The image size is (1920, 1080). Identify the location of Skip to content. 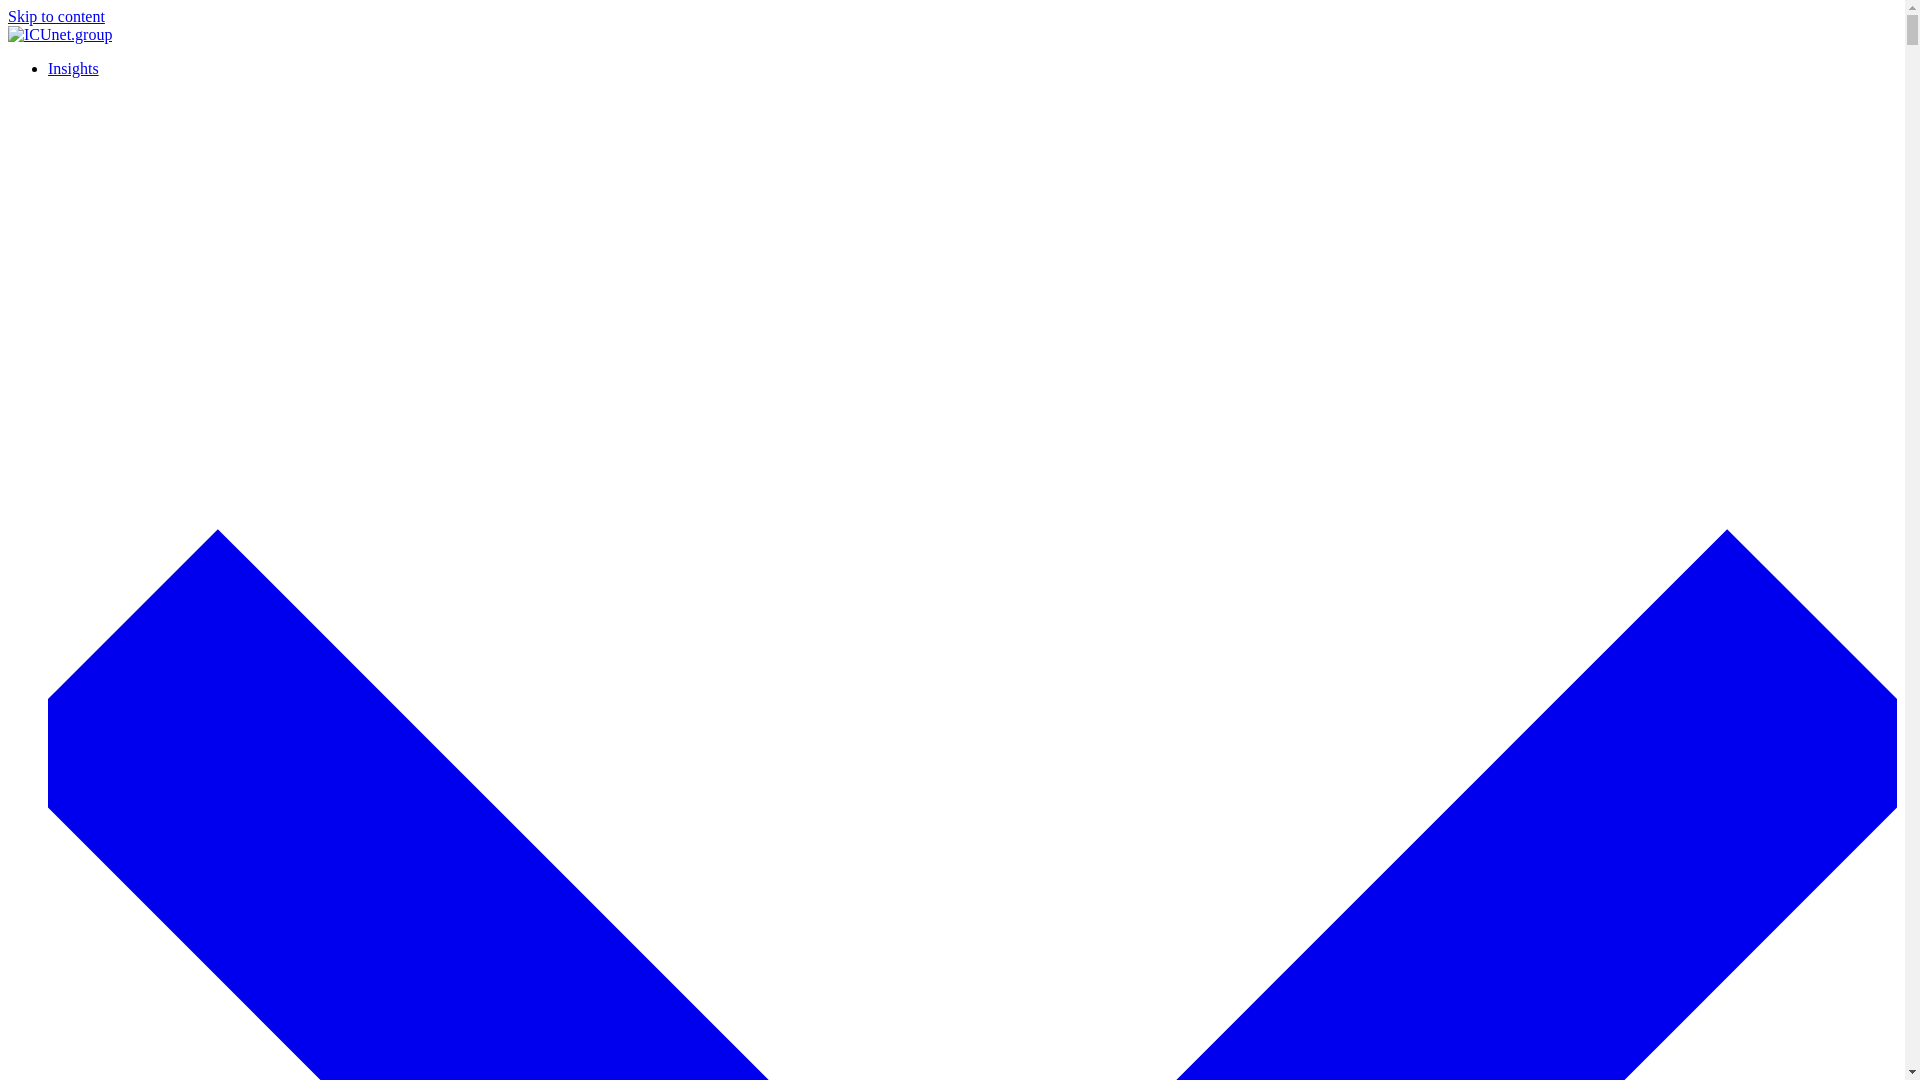
(56, 16).